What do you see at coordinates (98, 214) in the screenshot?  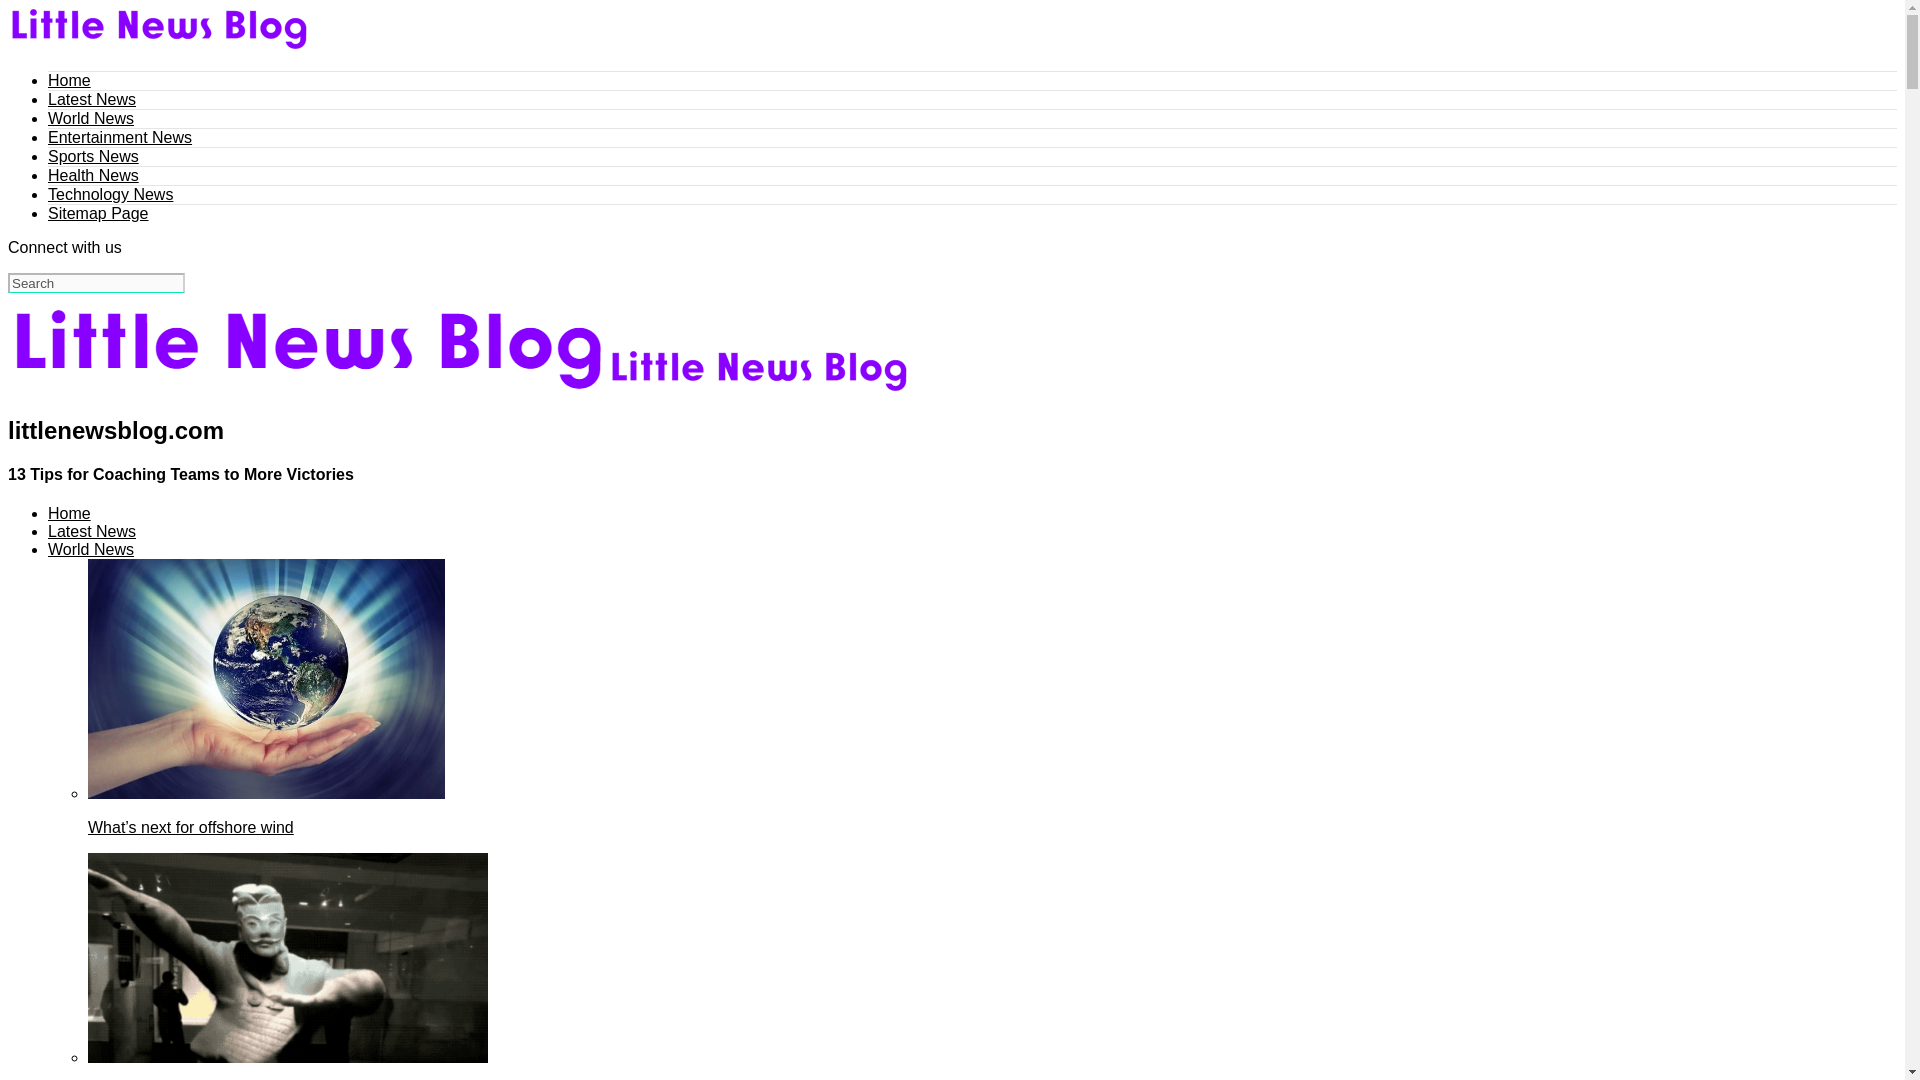 I see `Sitemap Page` at bounding box center [98, 214].